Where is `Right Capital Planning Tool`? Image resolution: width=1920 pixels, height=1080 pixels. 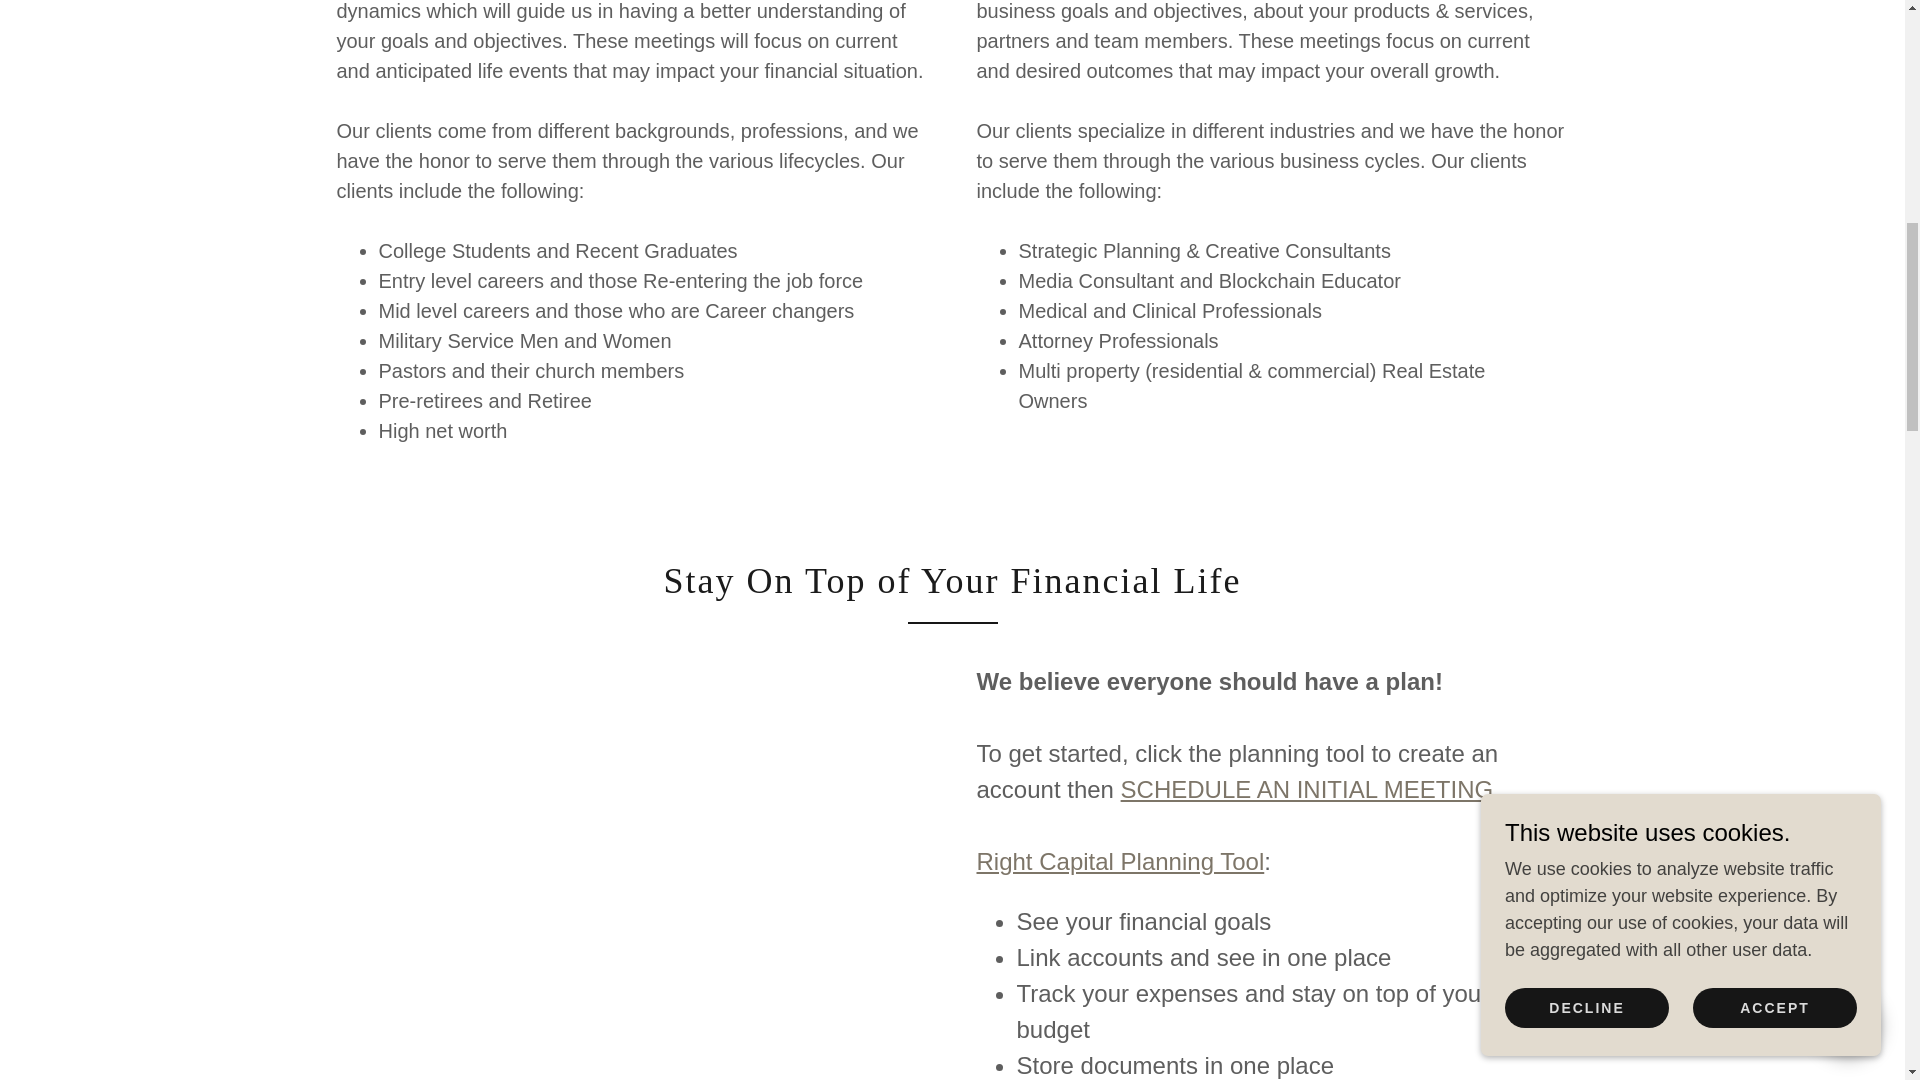
Right Capital Planning Tool is located at coordinates (1119, 860).